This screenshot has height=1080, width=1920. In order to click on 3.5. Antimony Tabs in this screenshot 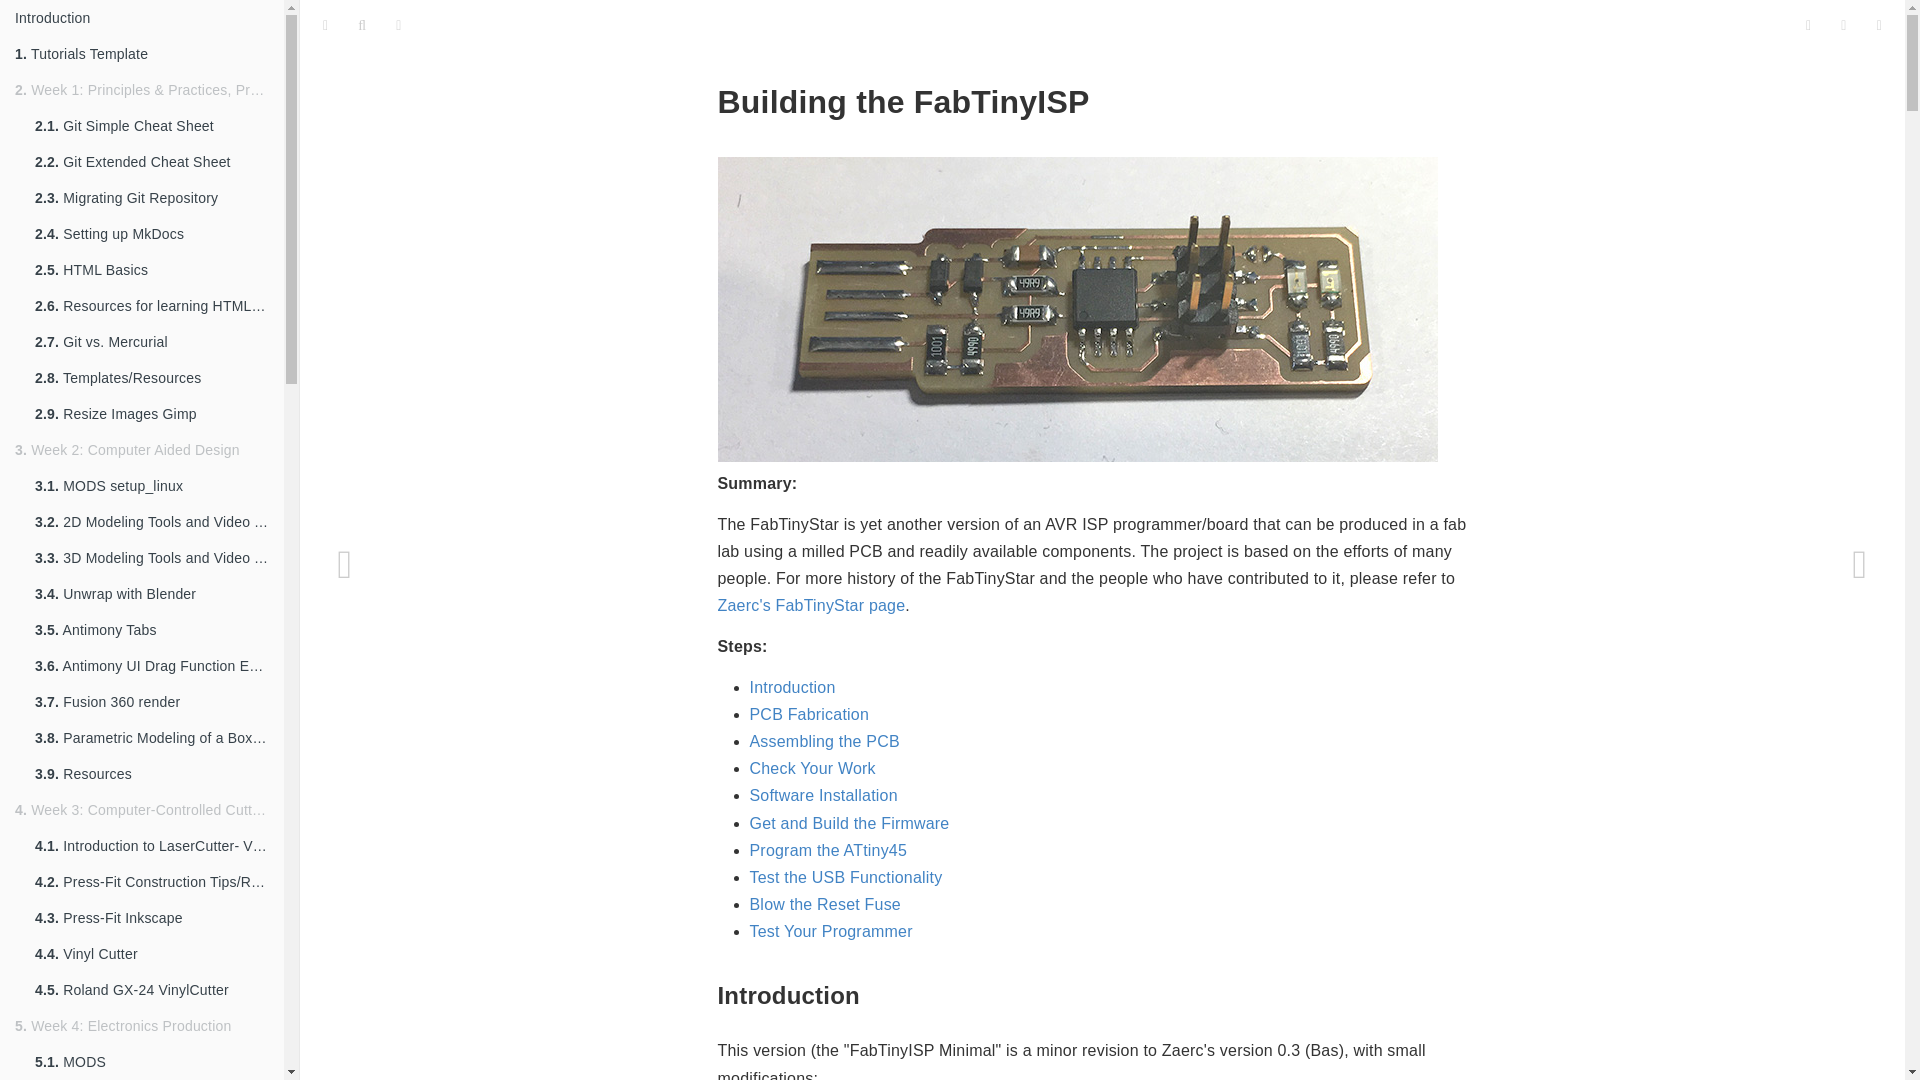, I will do `click(152, 630)`.